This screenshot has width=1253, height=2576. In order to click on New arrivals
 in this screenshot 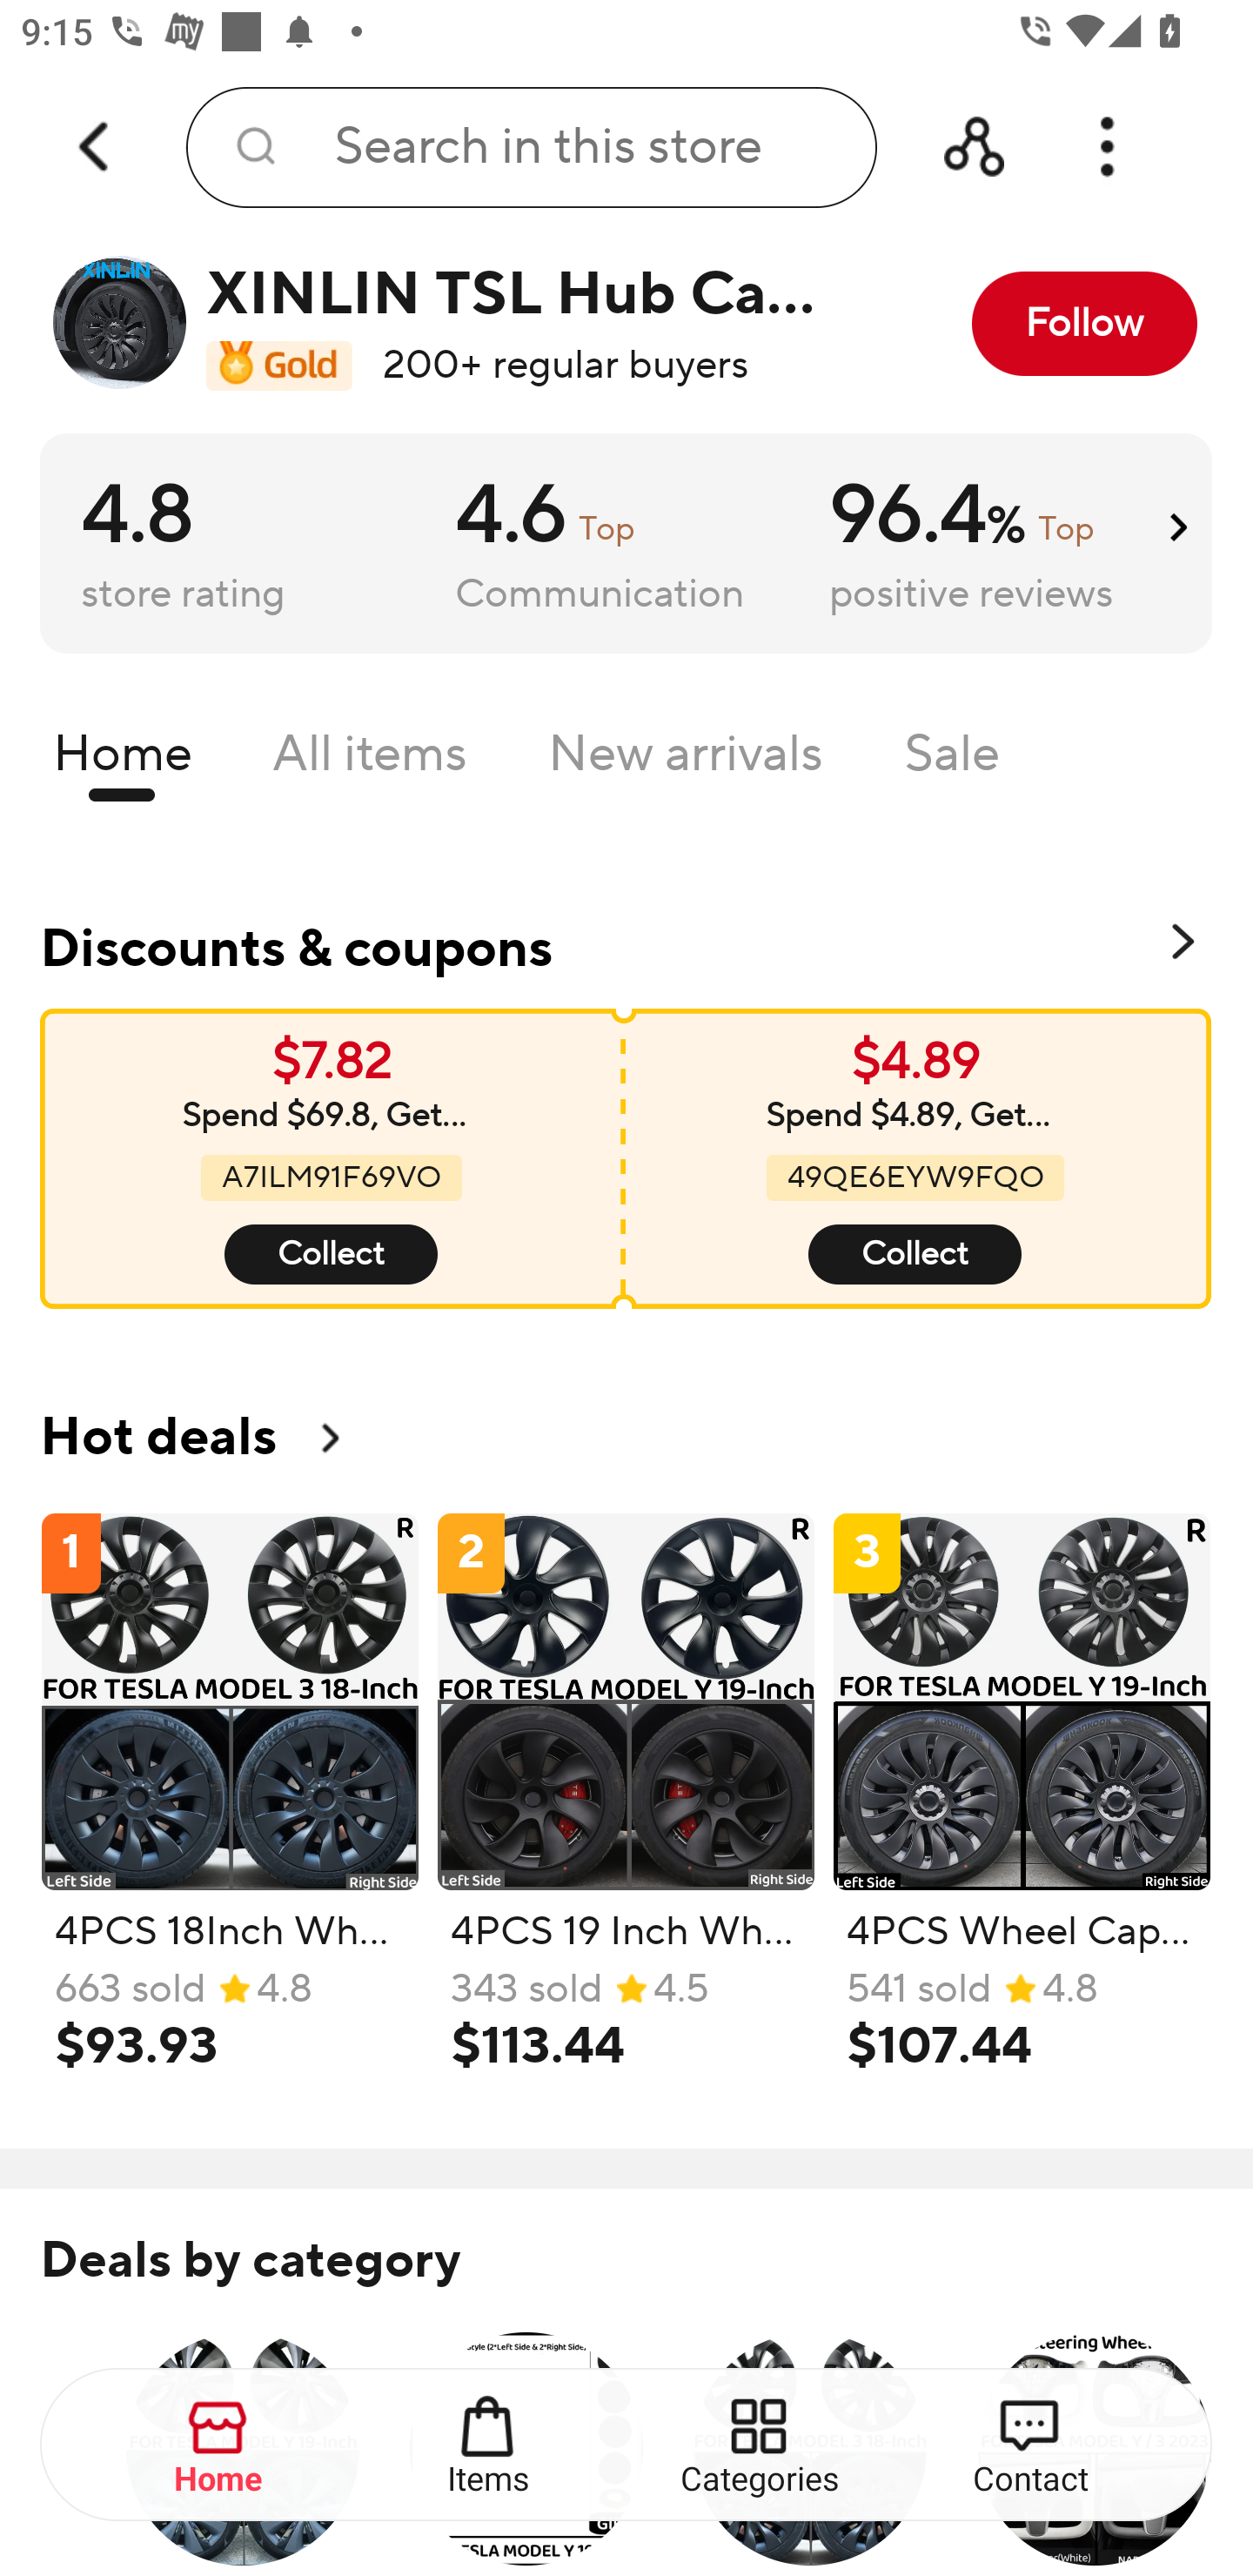, I will do `click(686, 761)`.